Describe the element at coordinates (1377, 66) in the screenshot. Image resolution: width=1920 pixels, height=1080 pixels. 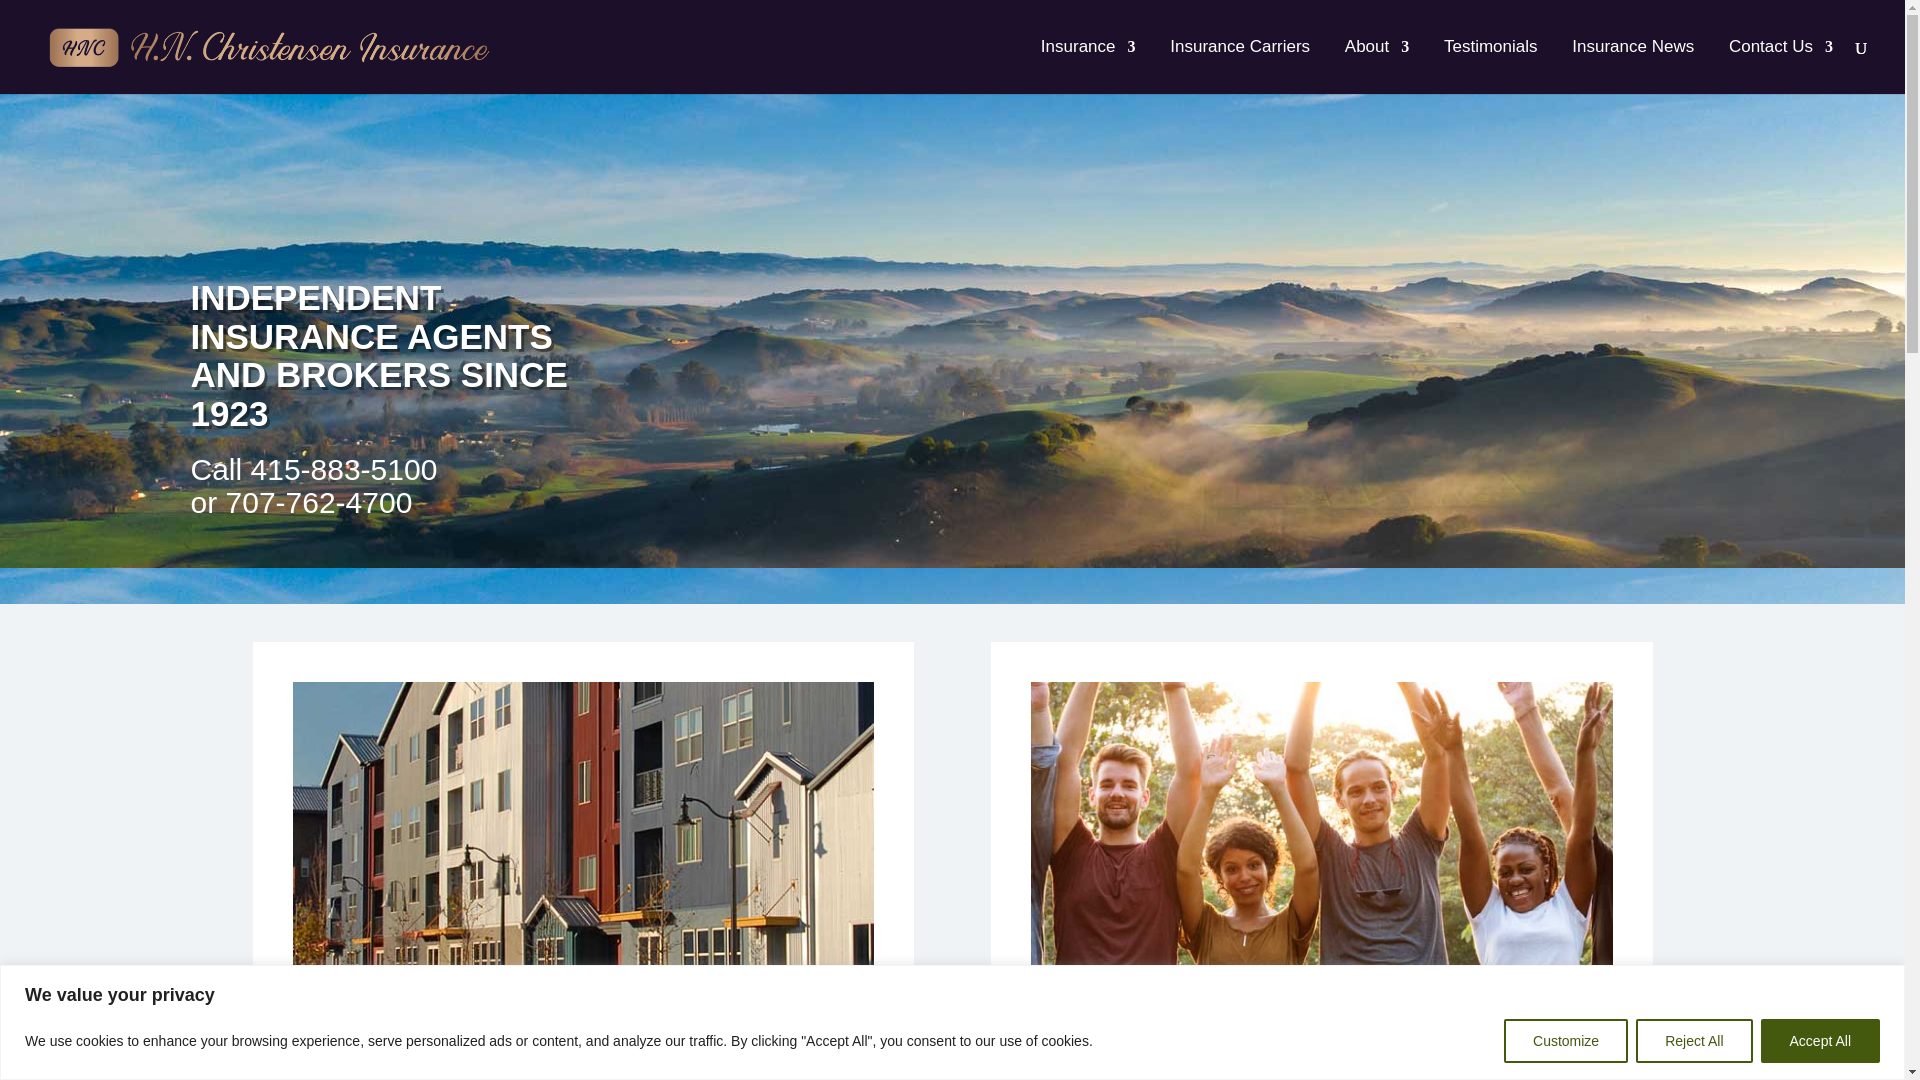
I see `About` at that location.